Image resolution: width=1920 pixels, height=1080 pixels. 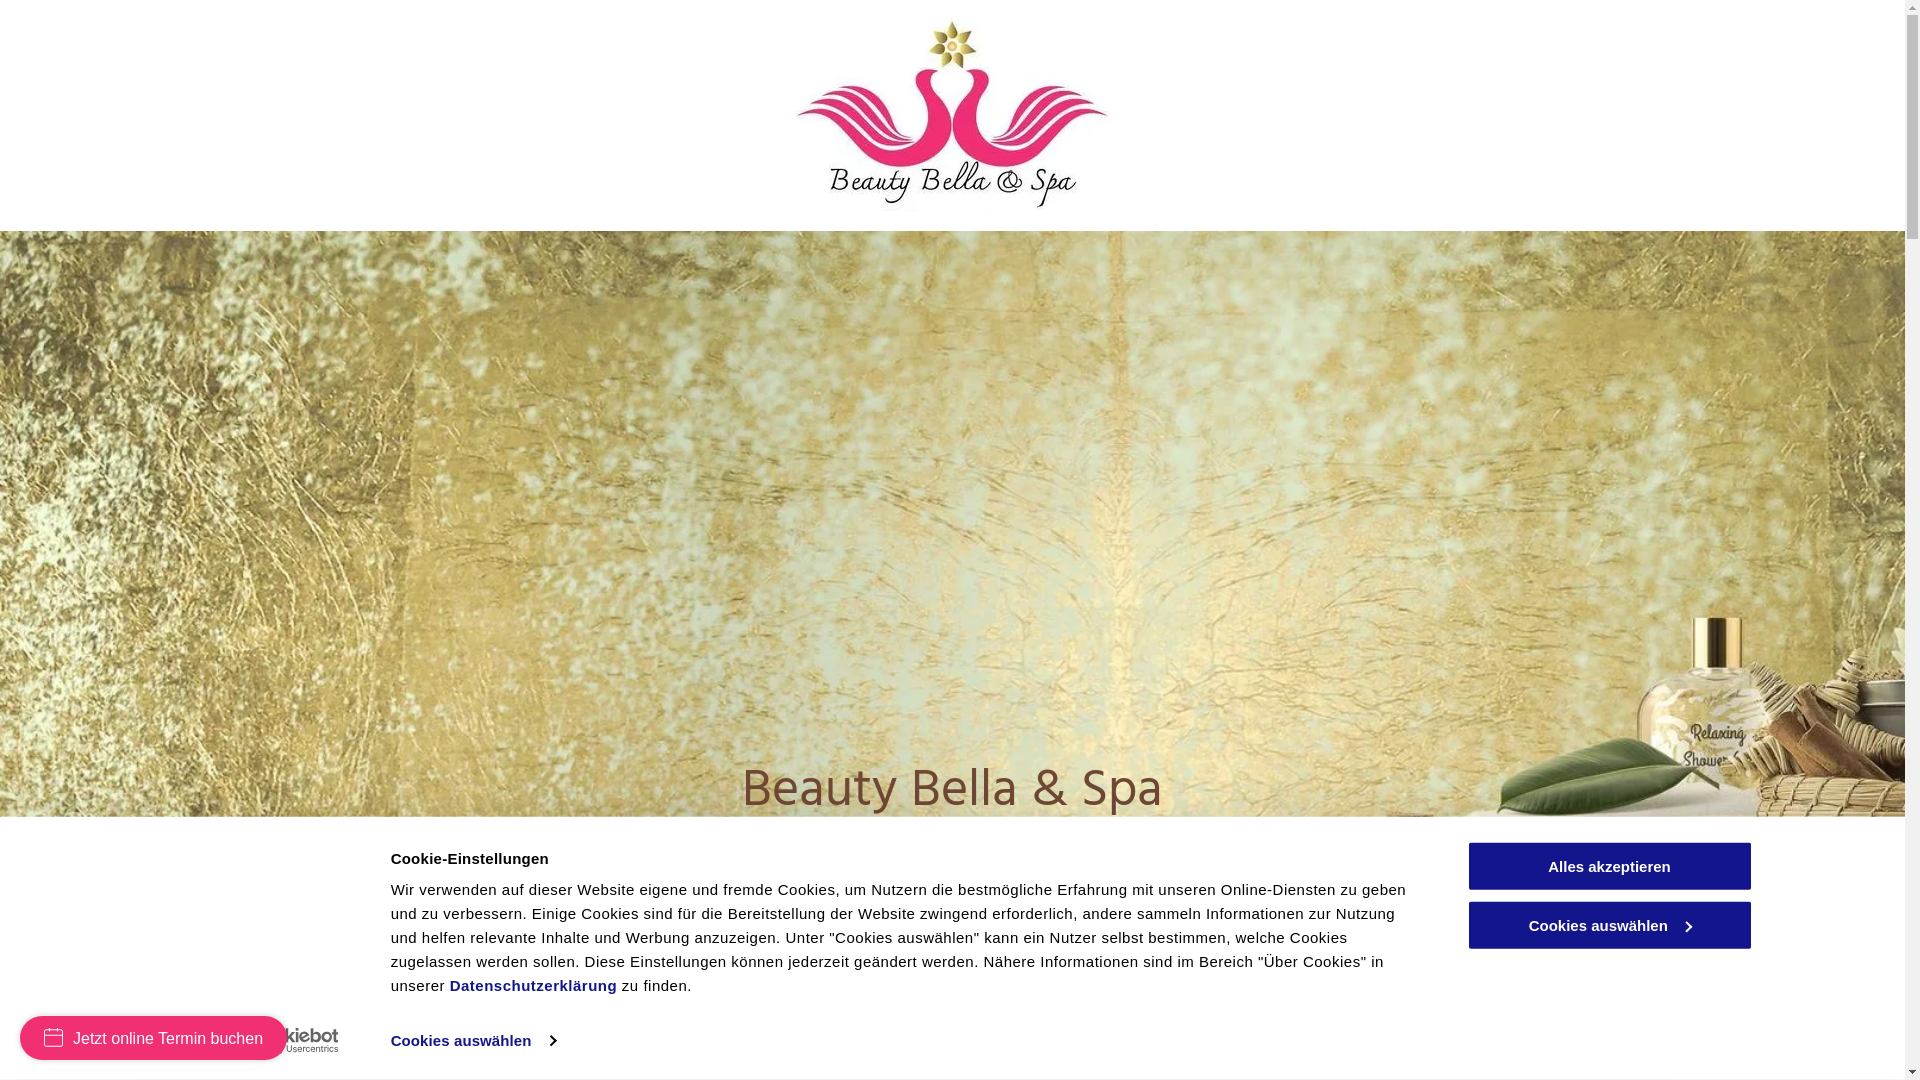 What do you see at coordinates (1609, 866) in the screenshot?
I see `Alles akzeptieren` at bounding box center [1609, 866].